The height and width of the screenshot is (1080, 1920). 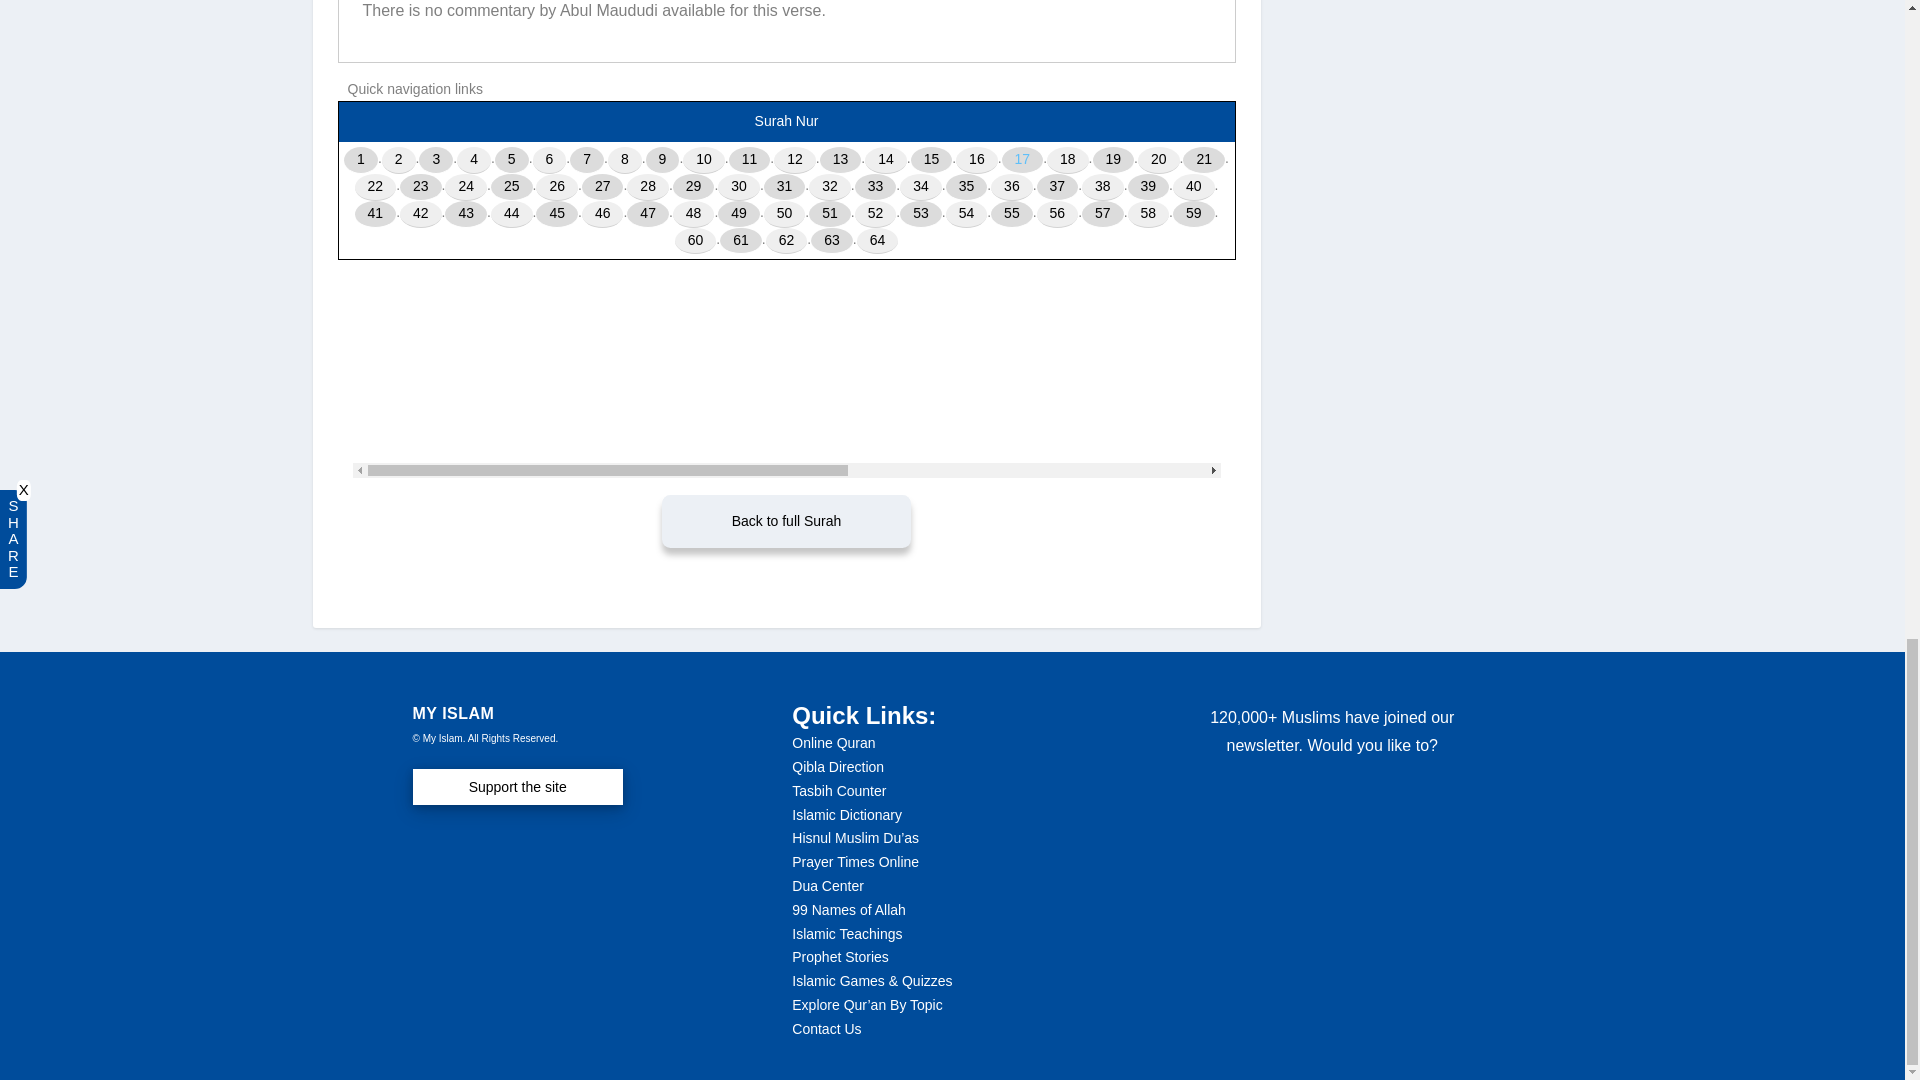 What do you see at coordinates (750, 160) in the screenshot?
I see `11` at bounding box center [750, 160].